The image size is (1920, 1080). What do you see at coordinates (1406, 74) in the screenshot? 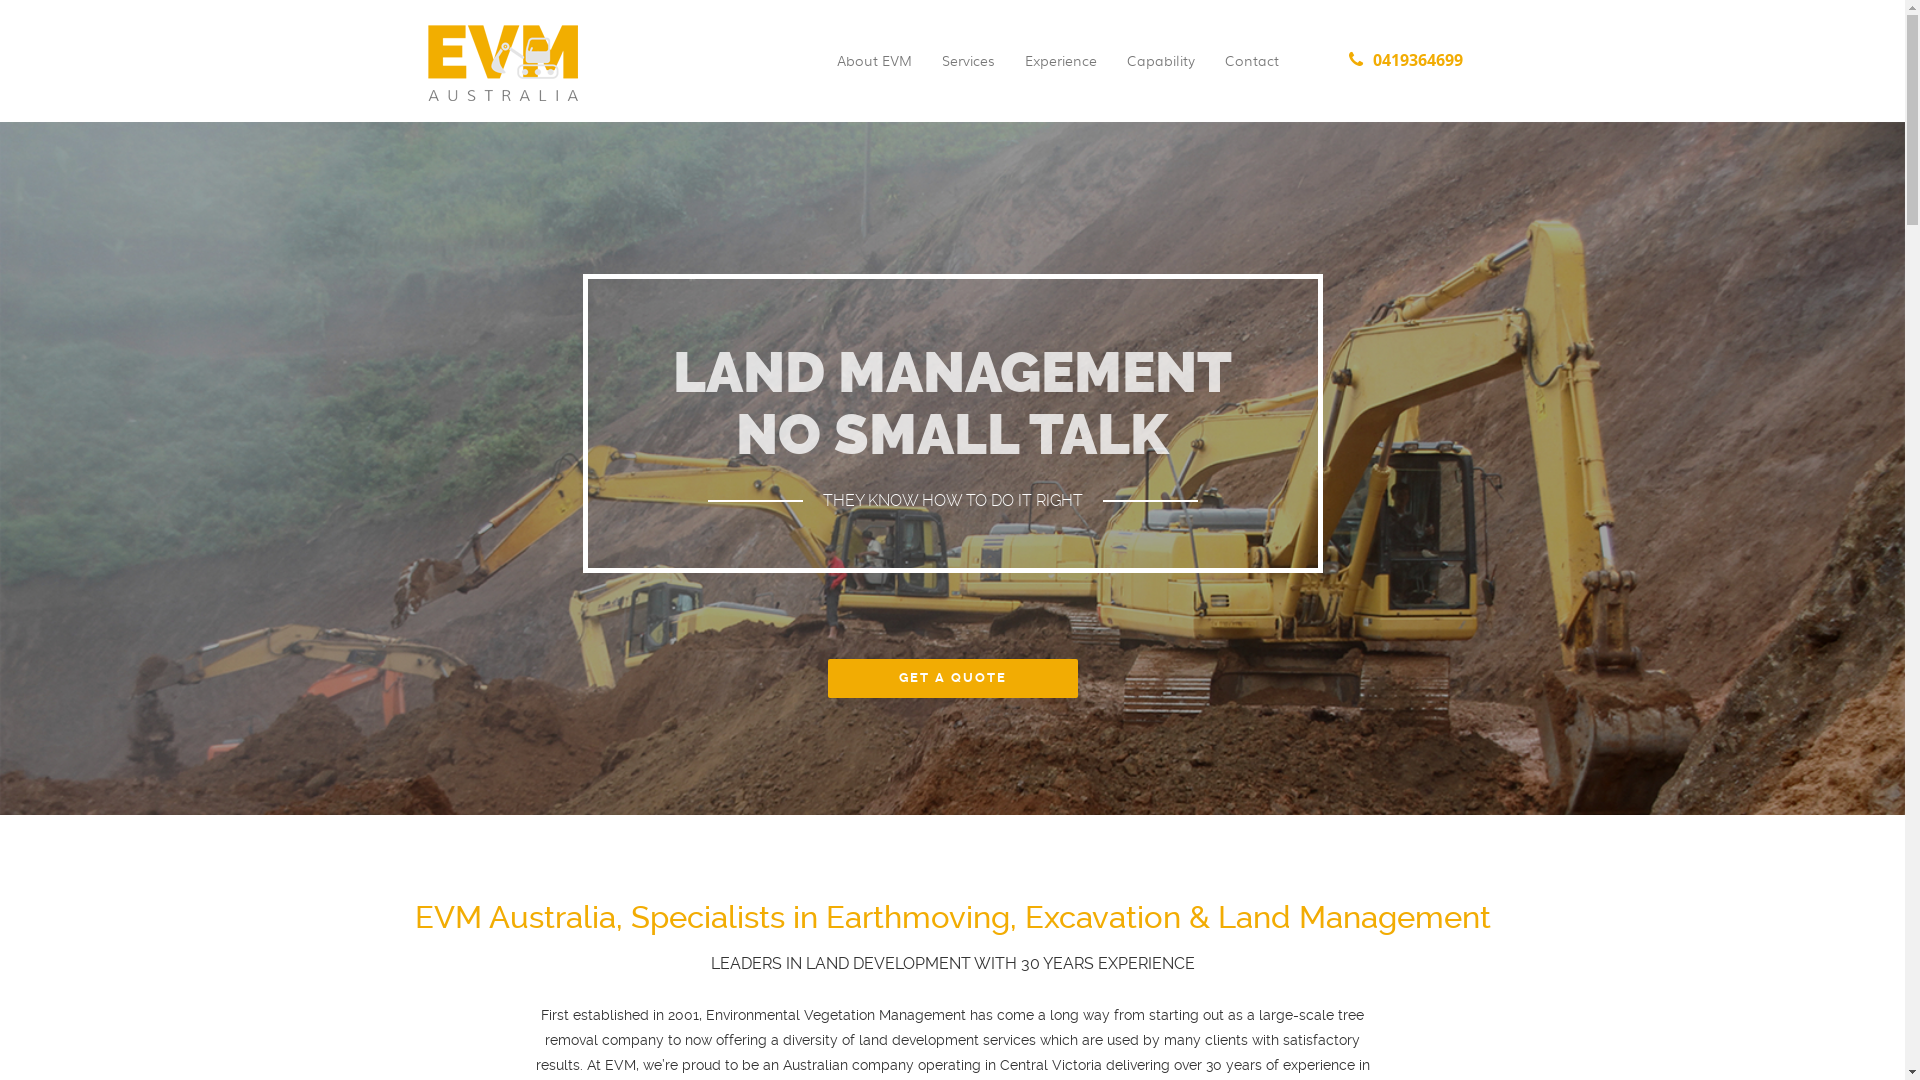
I see `0419364699` at bounding box center [1406, 74].